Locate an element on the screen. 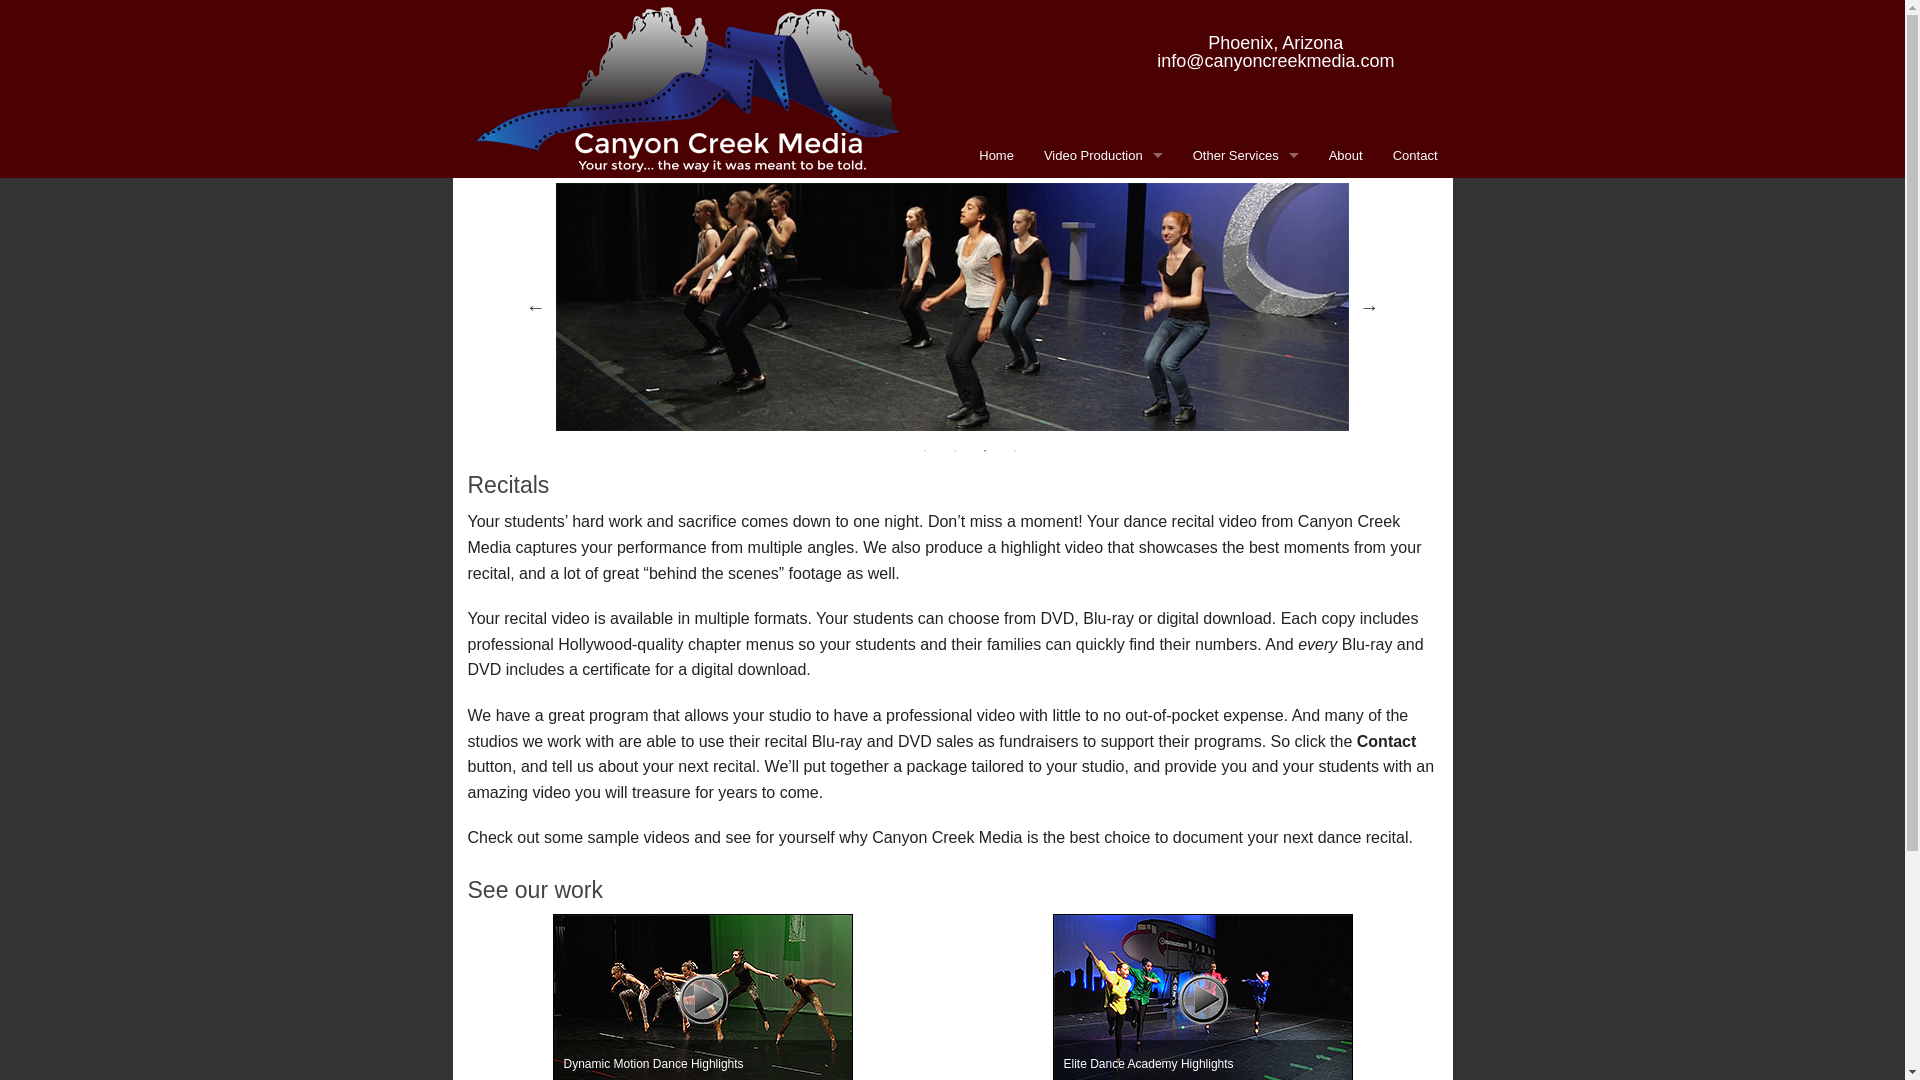 This screenshot has height=1080, width=1920. Contact is located at coordinates (1386, 741).